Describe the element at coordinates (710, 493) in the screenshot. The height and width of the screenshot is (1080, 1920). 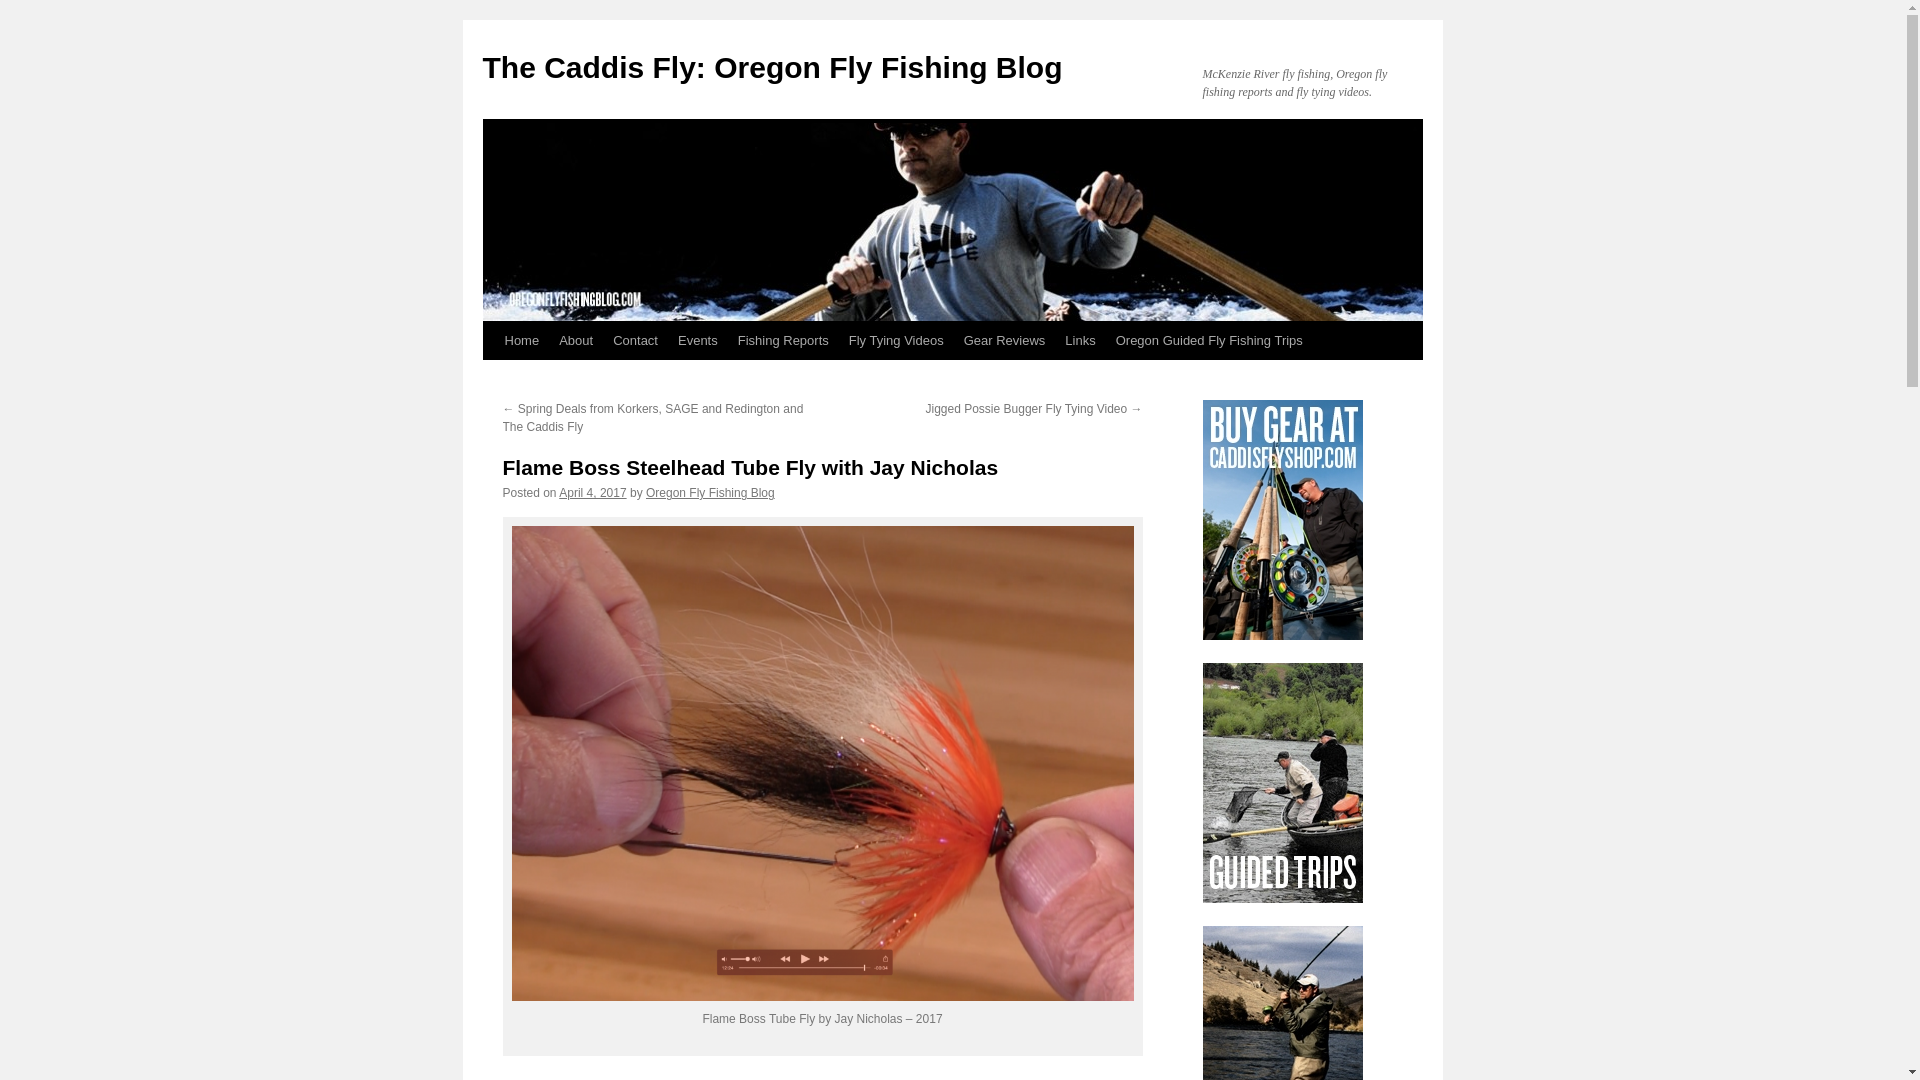
I see `View all posts by Oregon Fly Fishing Blog` at that location.